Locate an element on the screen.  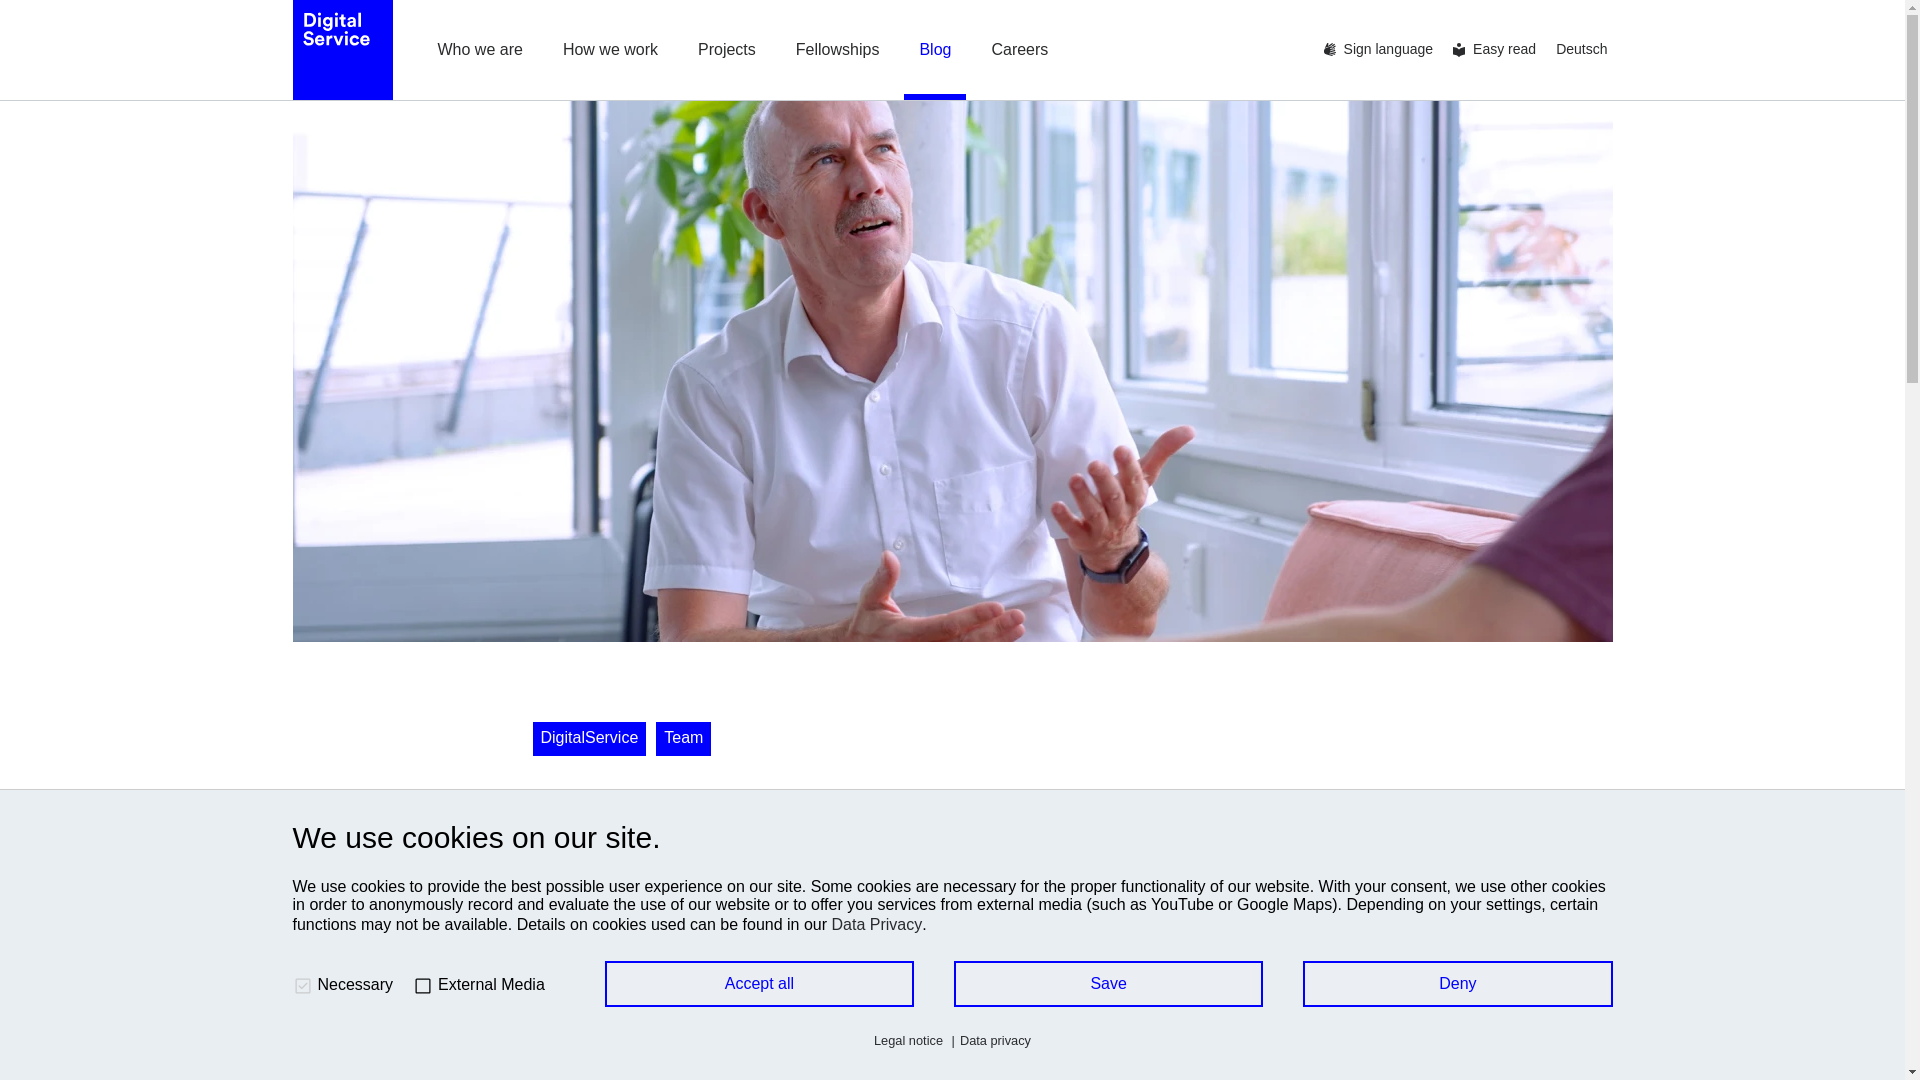
Save is located at coordinates (1108, 984).